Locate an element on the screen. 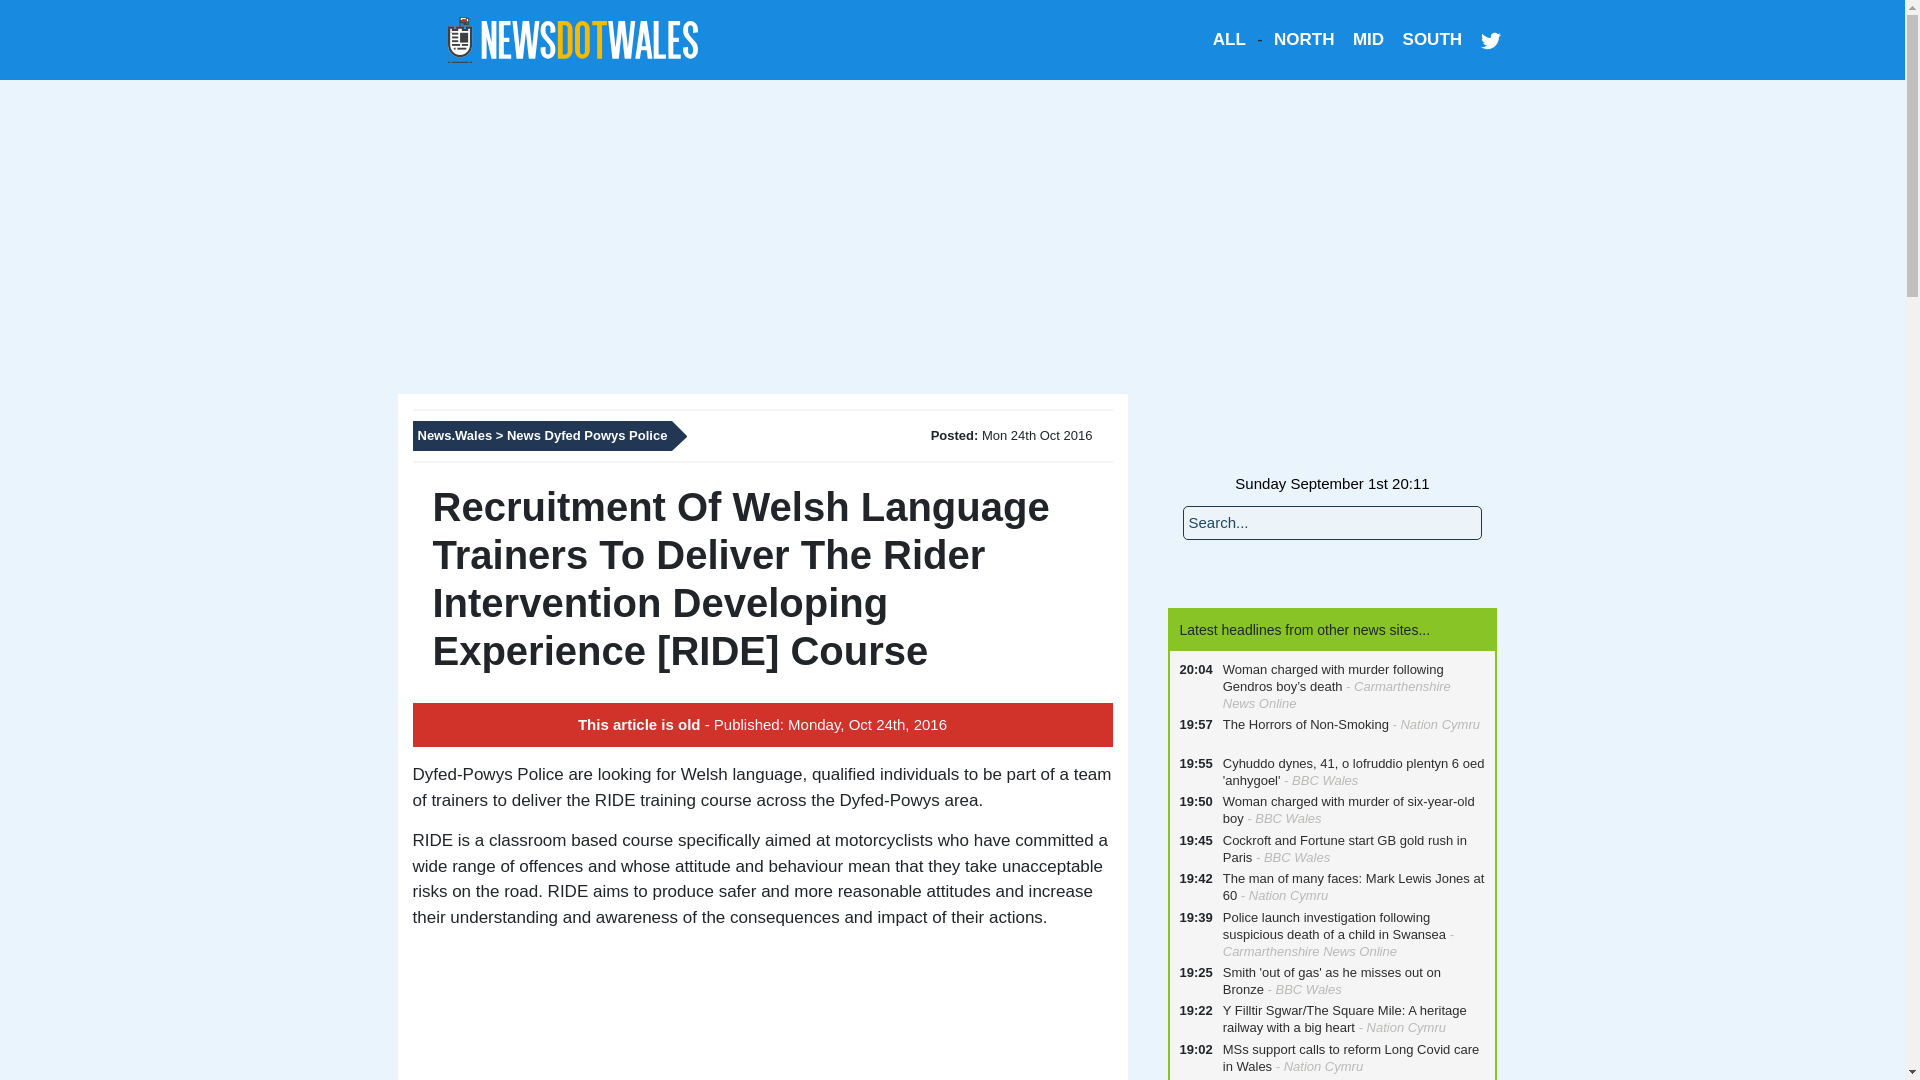 This screenshot has width=1920, height=1080. Smith 'out of gas' as he misses out on Bronze - BBC Wales is located at coordinates (1350, 982).